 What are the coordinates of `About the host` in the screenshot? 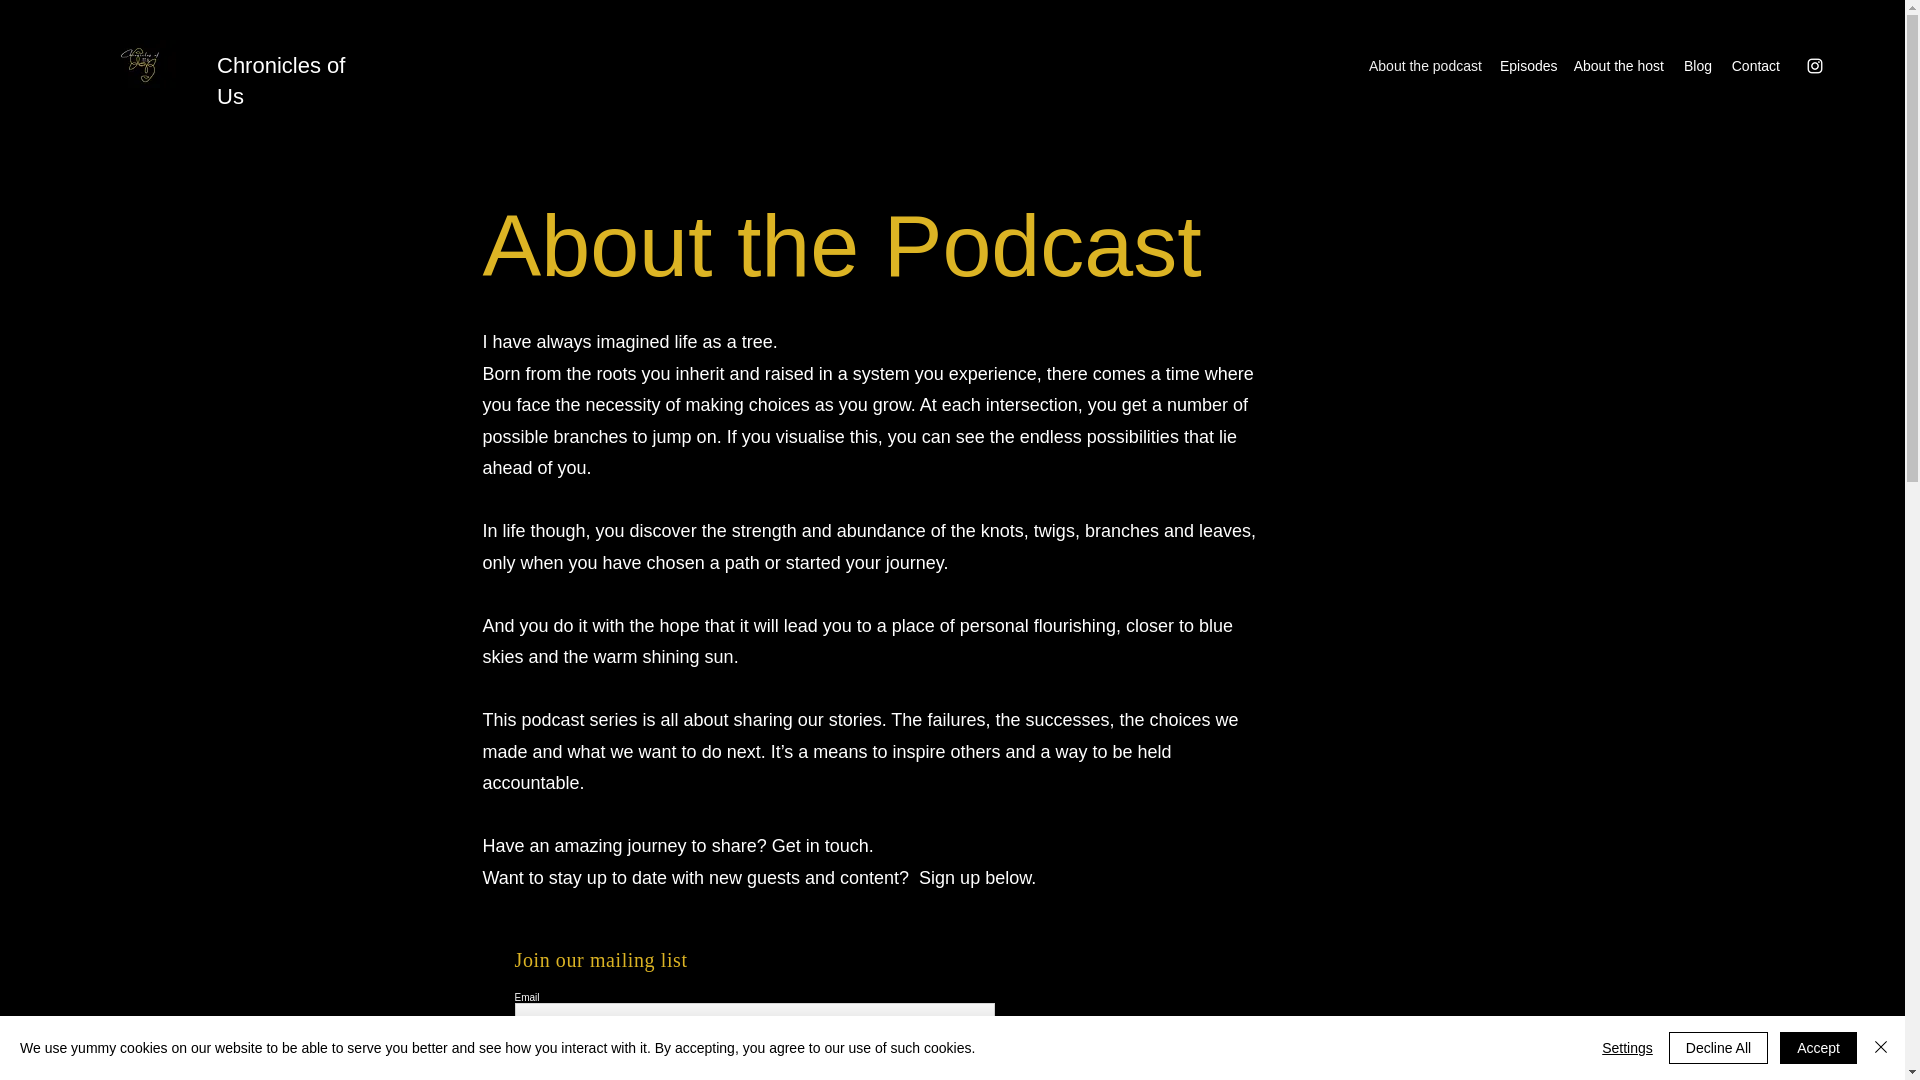 It's located at (1618, 66).